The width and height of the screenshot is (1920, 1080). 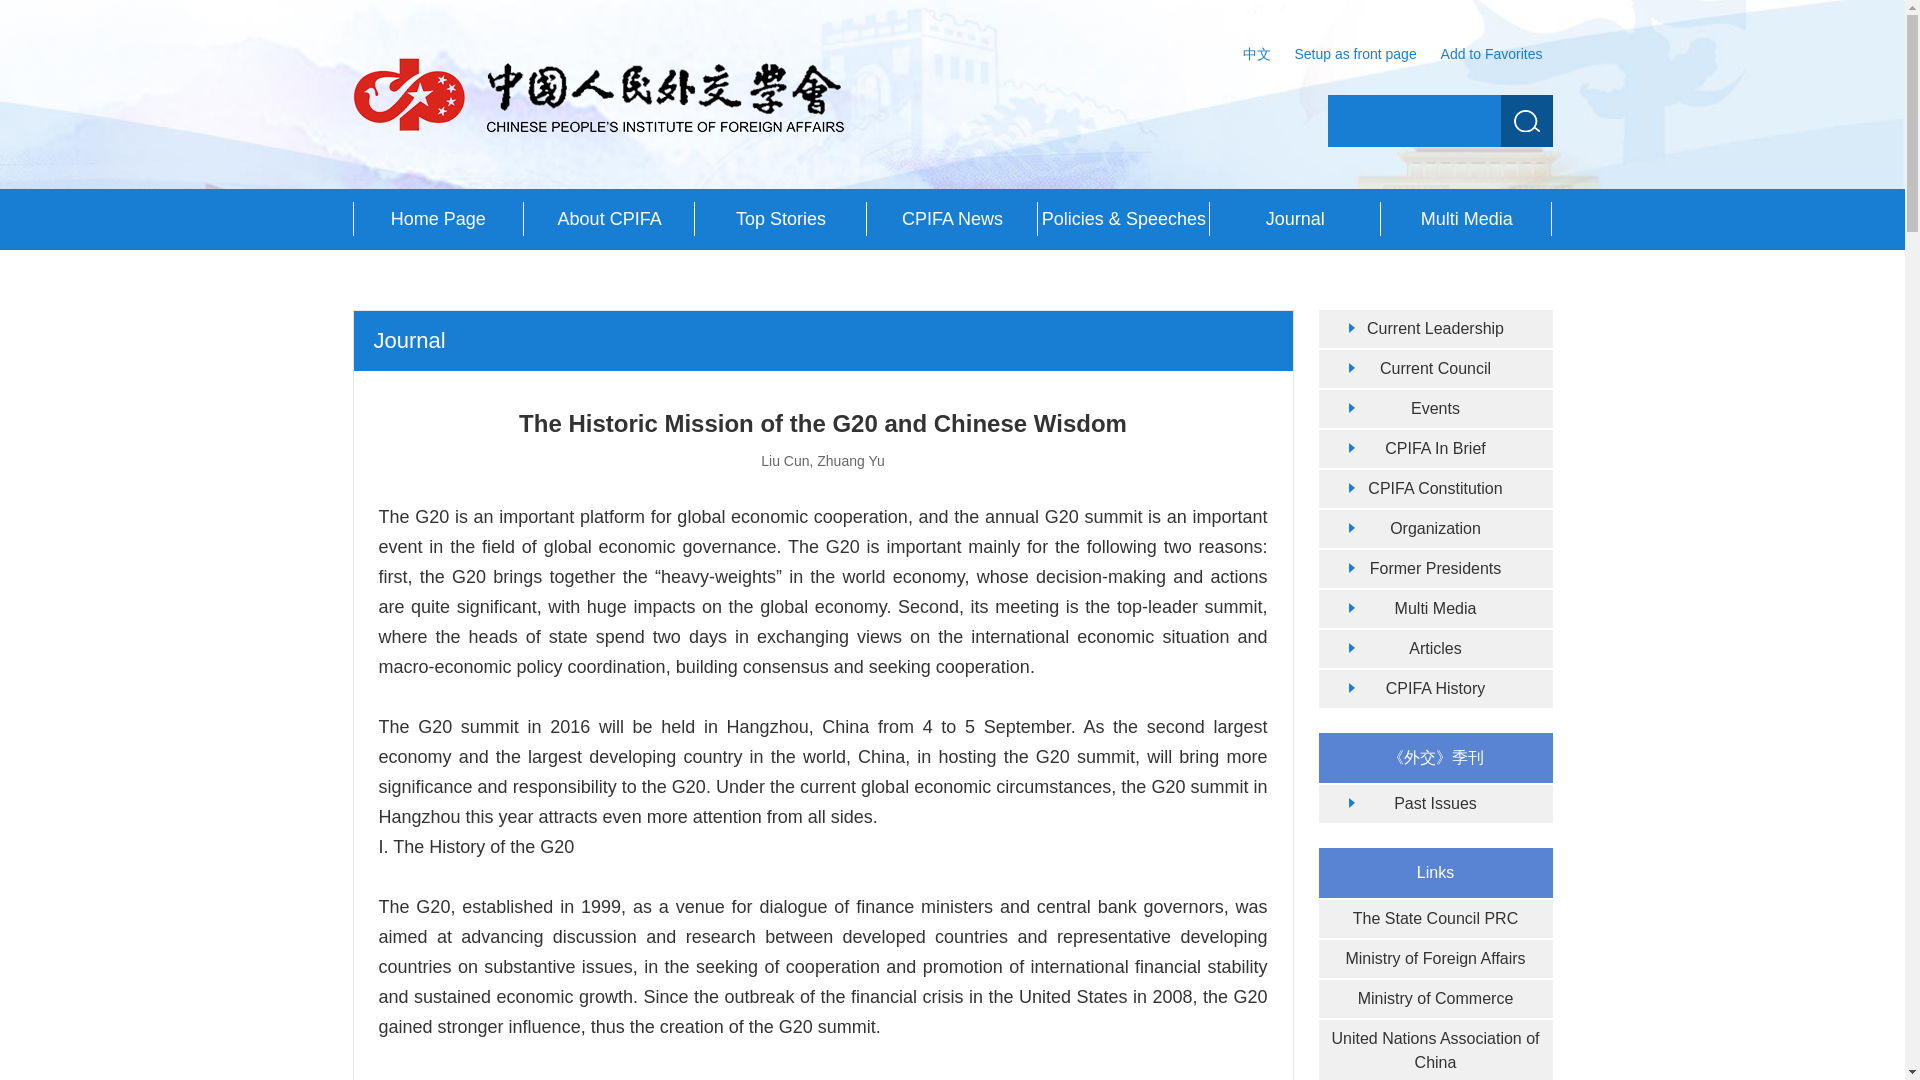 I want to click on CPIFA News, so click(x=952, y=219).